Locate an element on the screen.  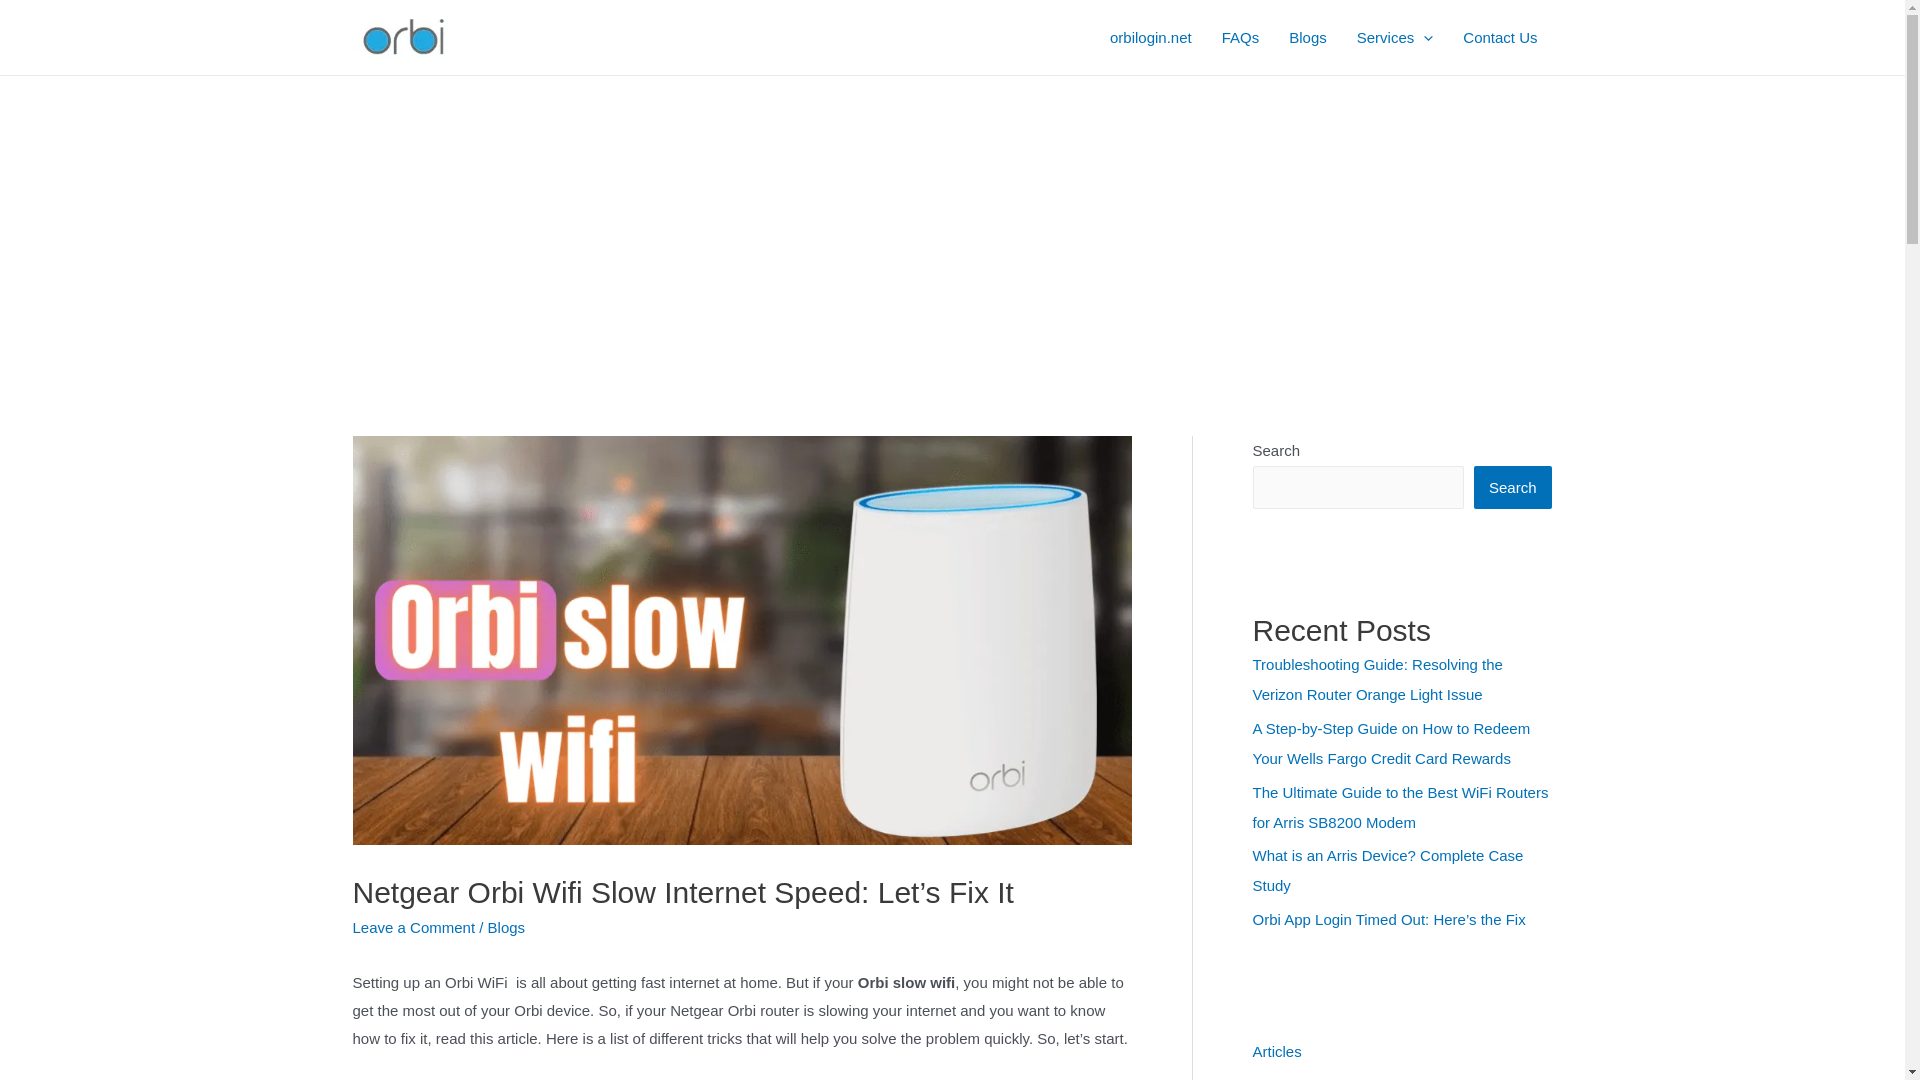
orbilogin.net is located at coordinates (1150, 37).